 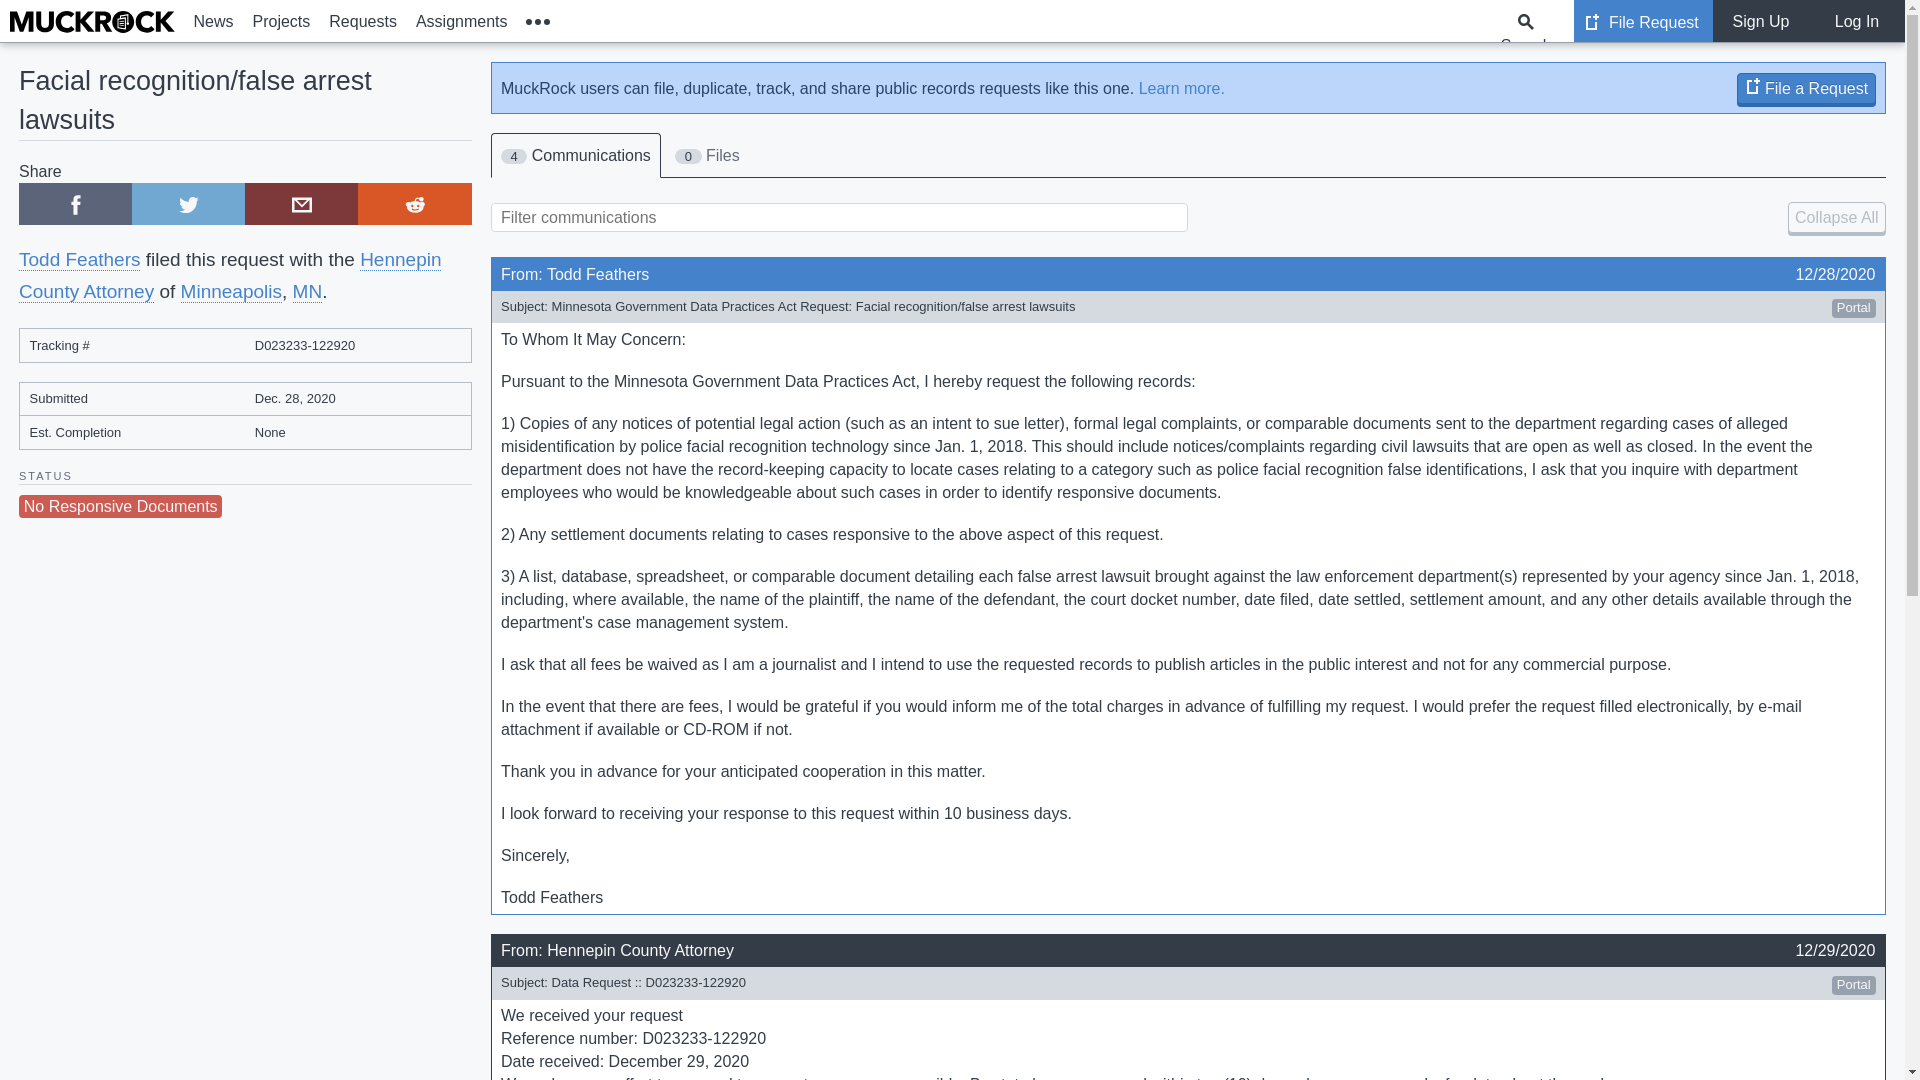 I want to click on Projects, so click(x=282, y=21).